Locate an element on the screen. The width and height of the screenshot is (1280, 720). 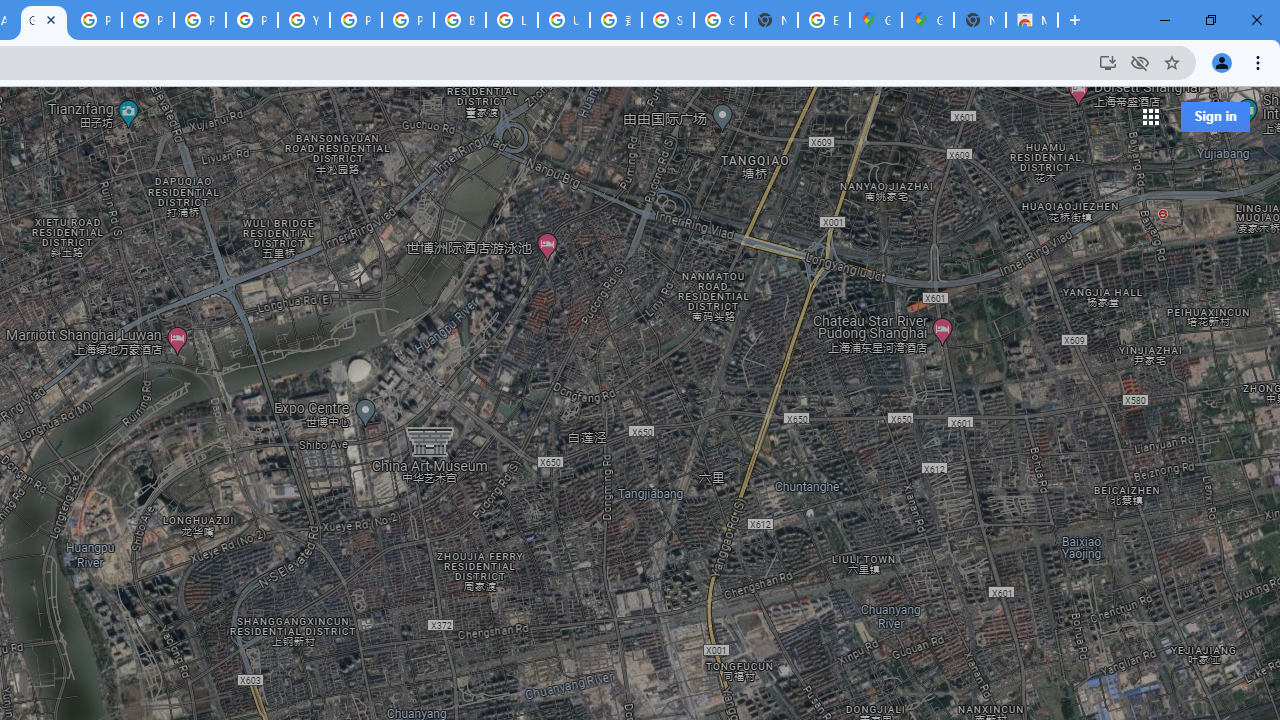
New Tab is located at coordinates (980, 20).